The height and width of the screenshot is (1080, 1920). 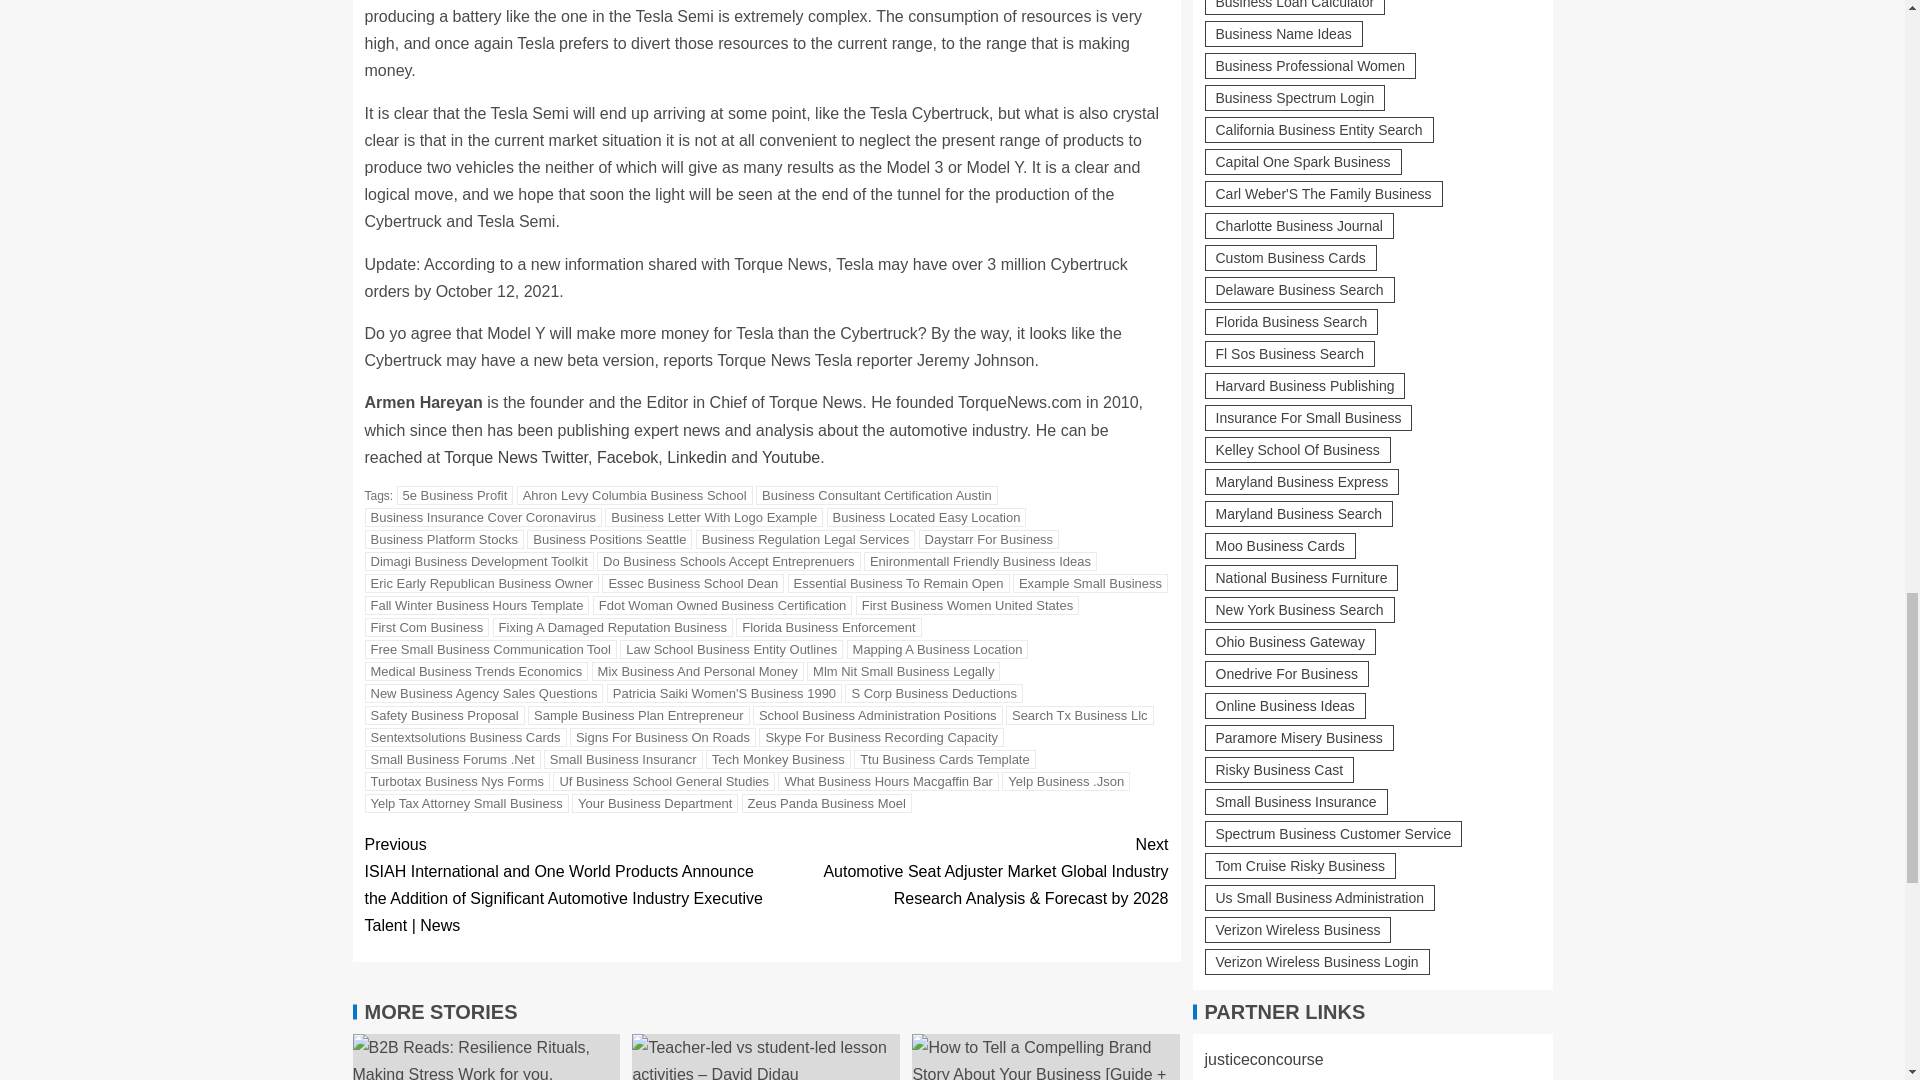 I want to click on Business Platform Stocks, so click(x=443, y=539).